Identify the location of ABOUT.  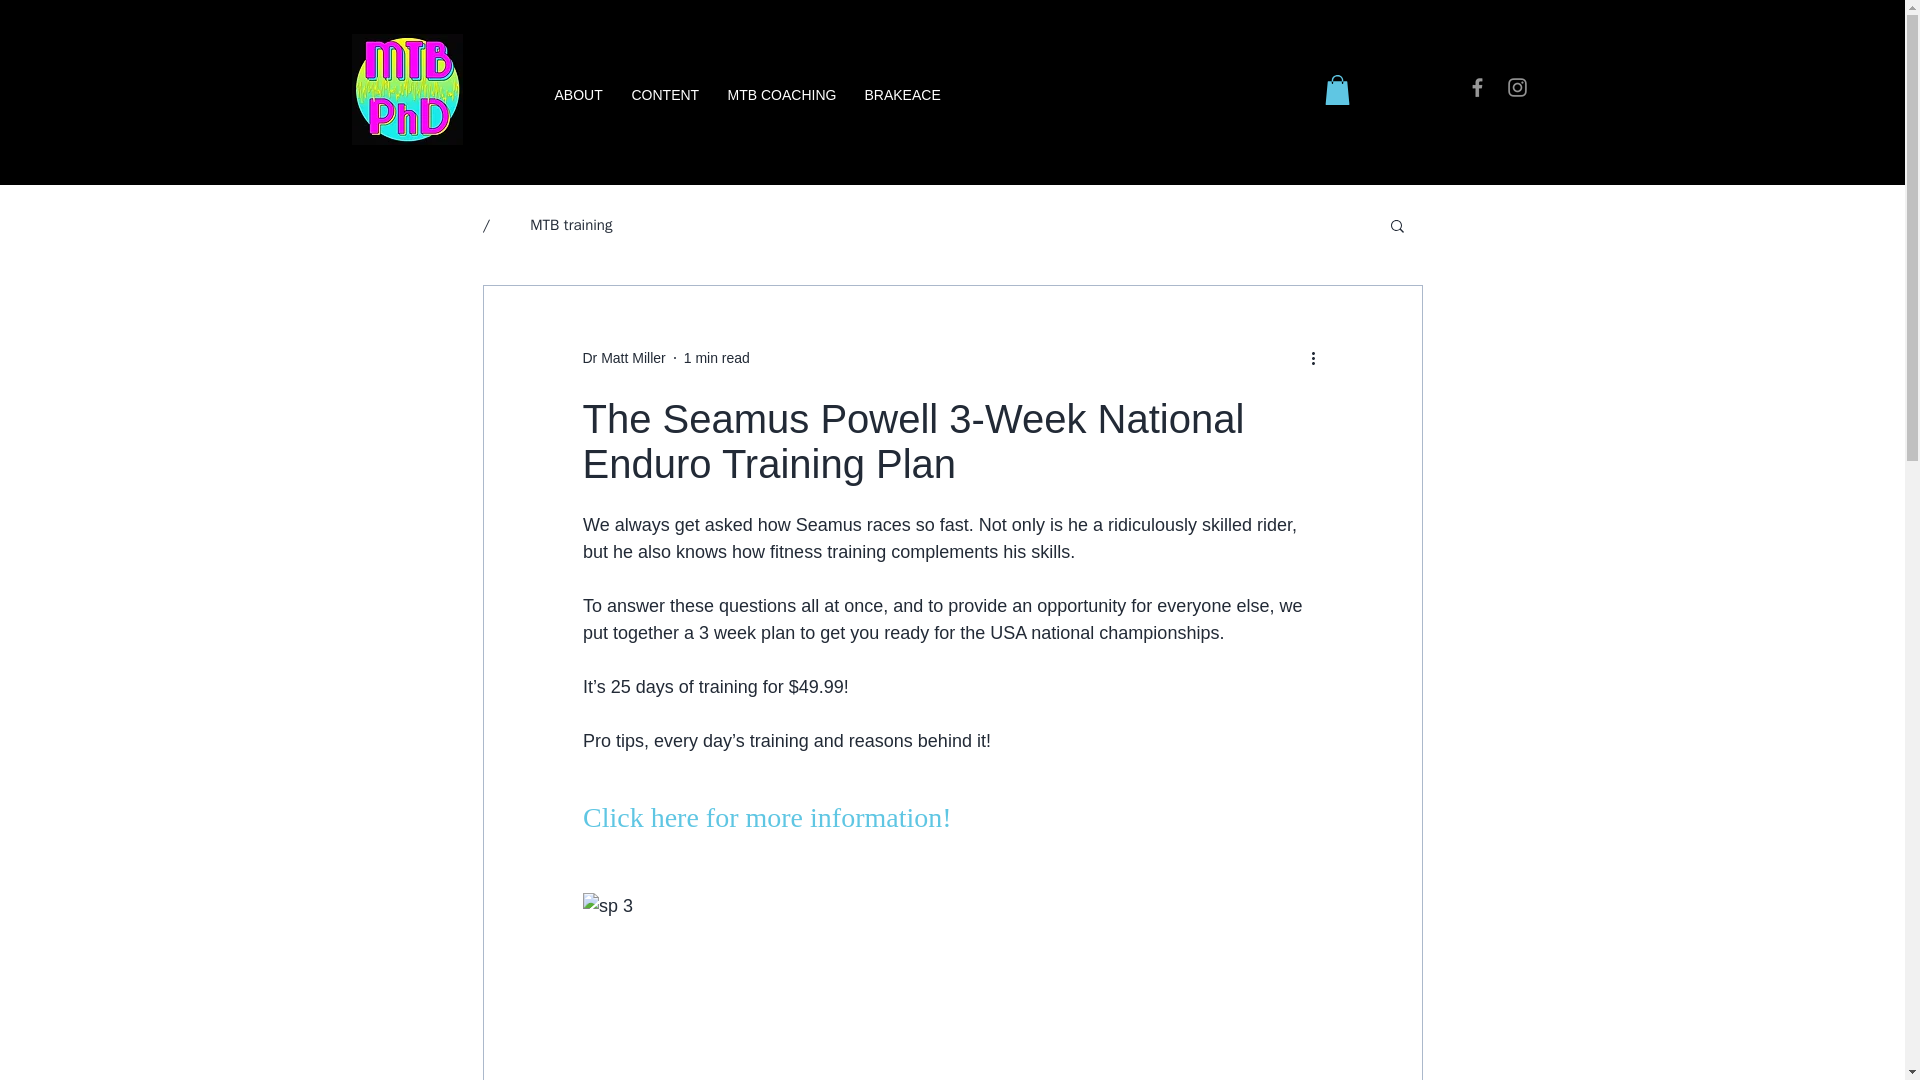
(578, 96).